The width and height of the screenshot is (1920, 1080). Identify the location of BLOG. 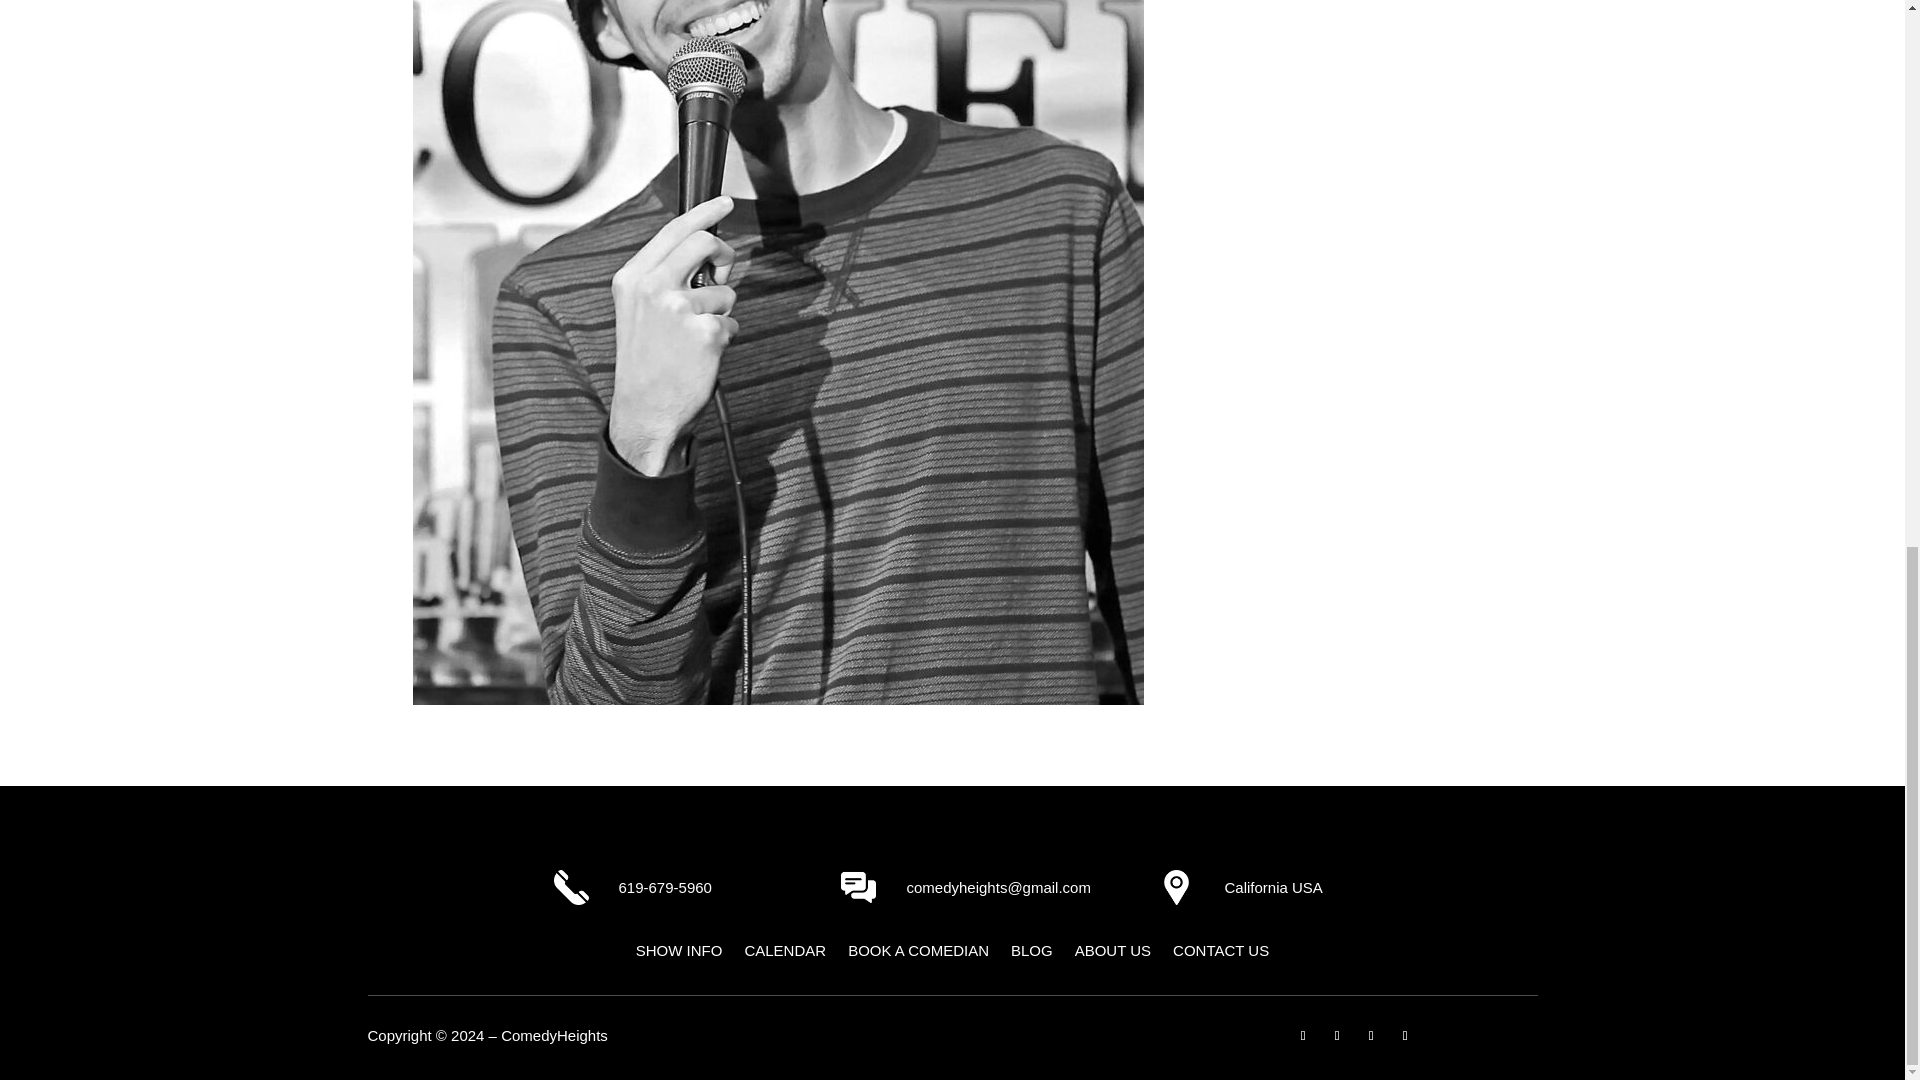
(1032, 954).